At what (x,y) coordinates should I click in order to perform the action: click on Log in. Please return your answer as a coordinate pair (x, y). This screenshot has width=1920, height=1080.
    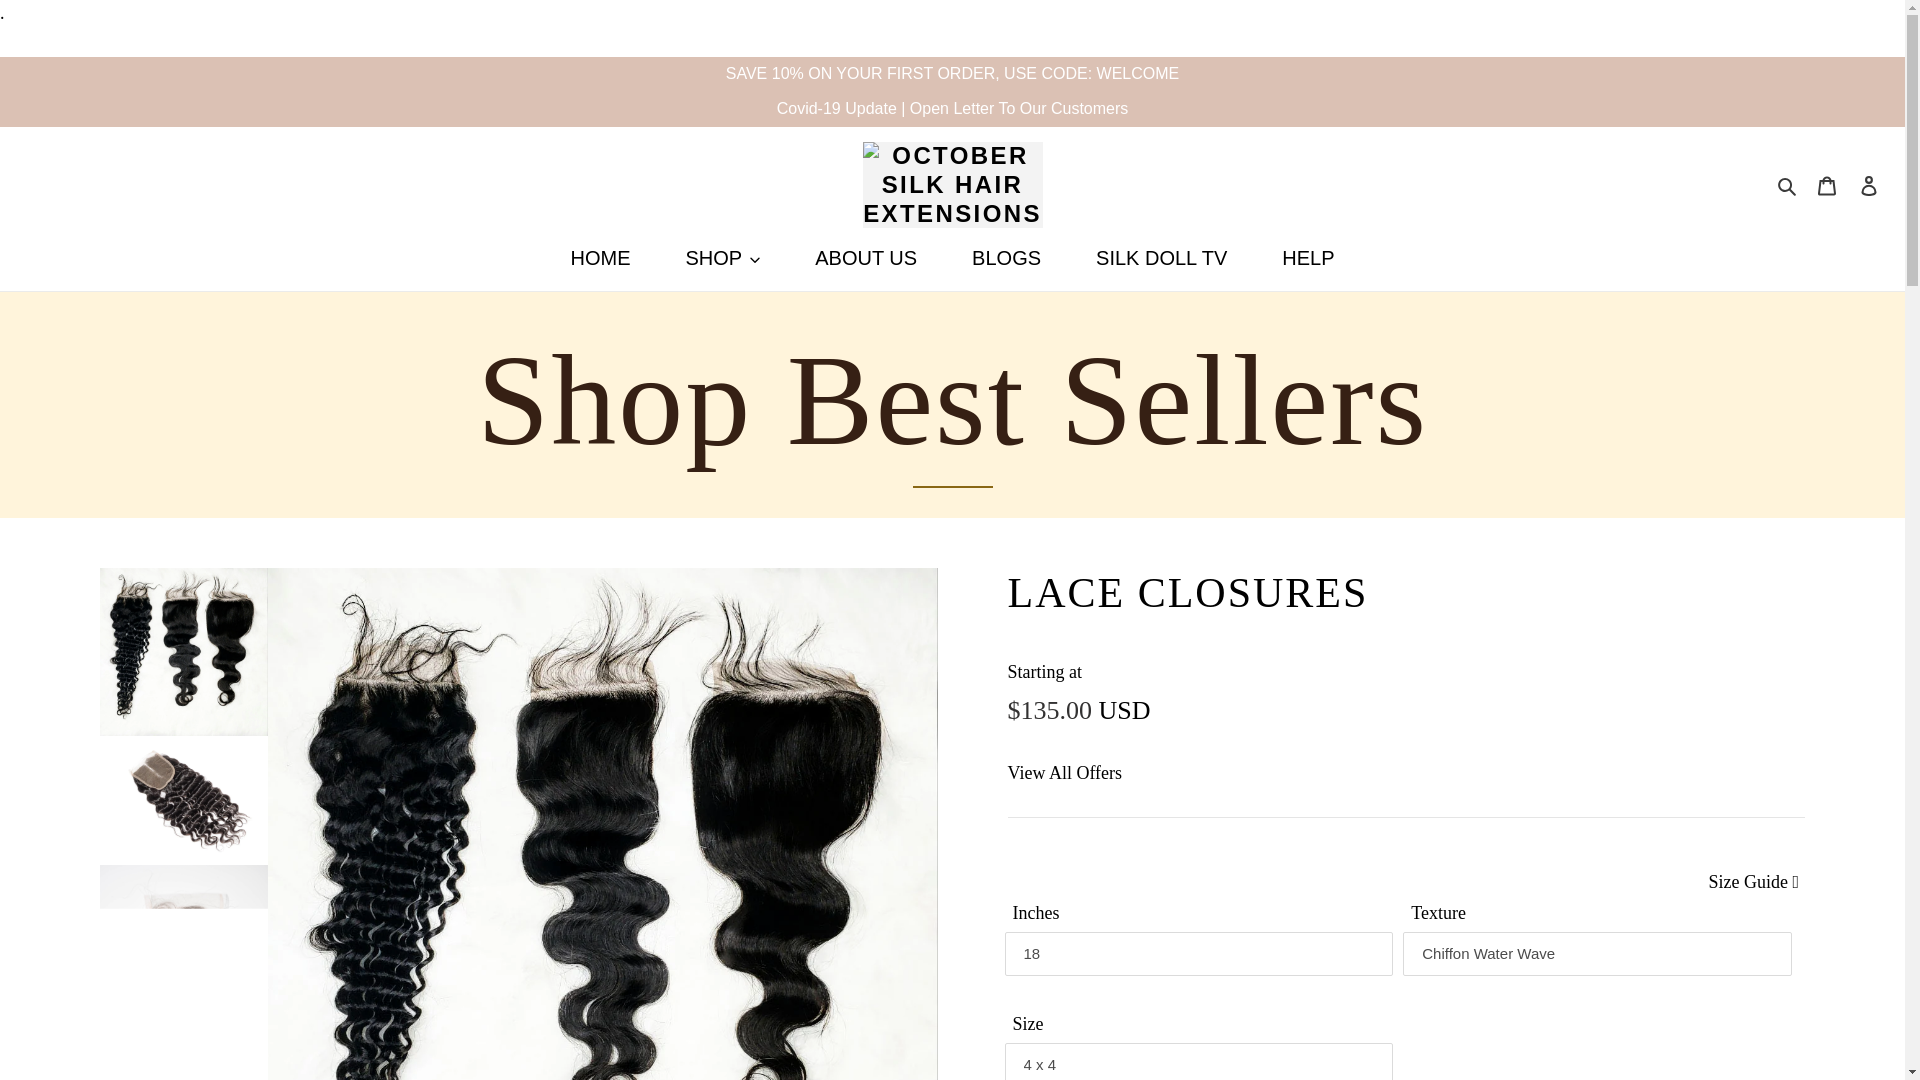
    Looking at the image, I should click on (1868, 186).